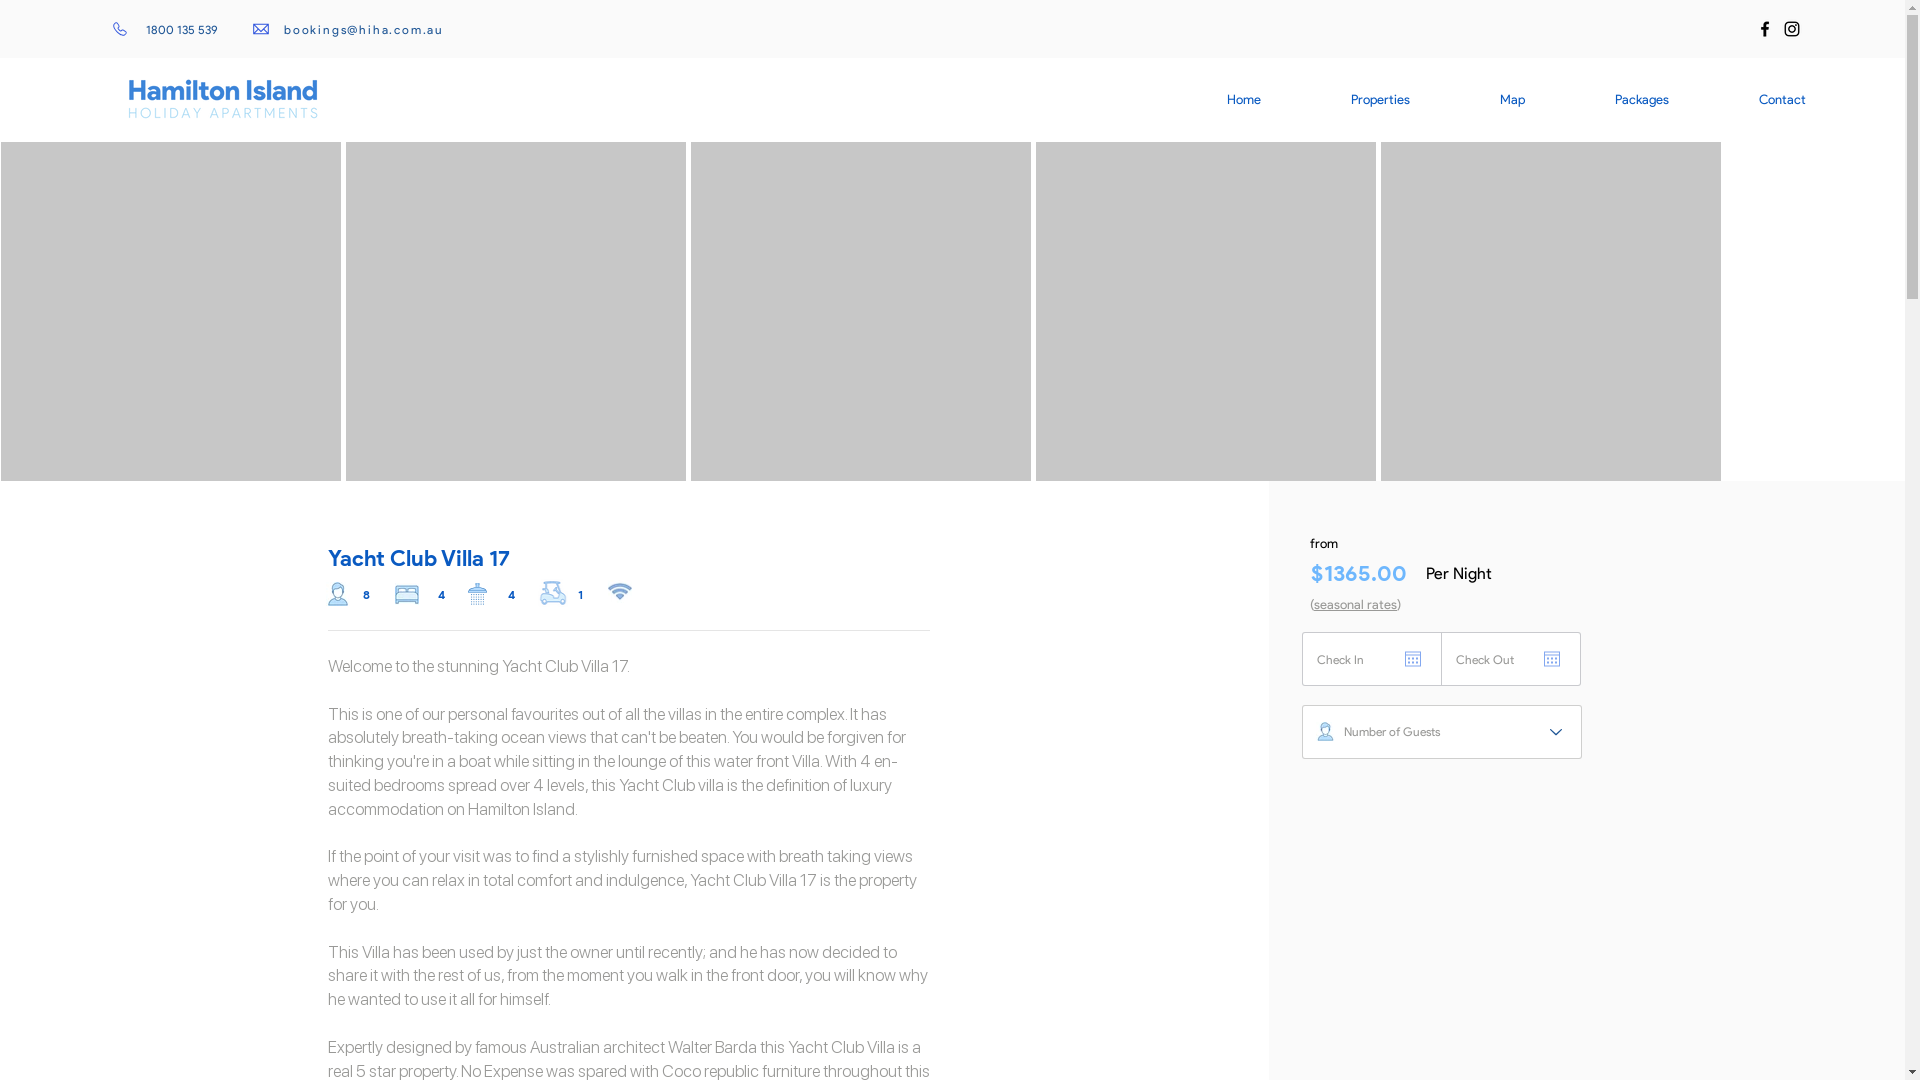  I want to click on 1800 135 539, so click(164, 29).